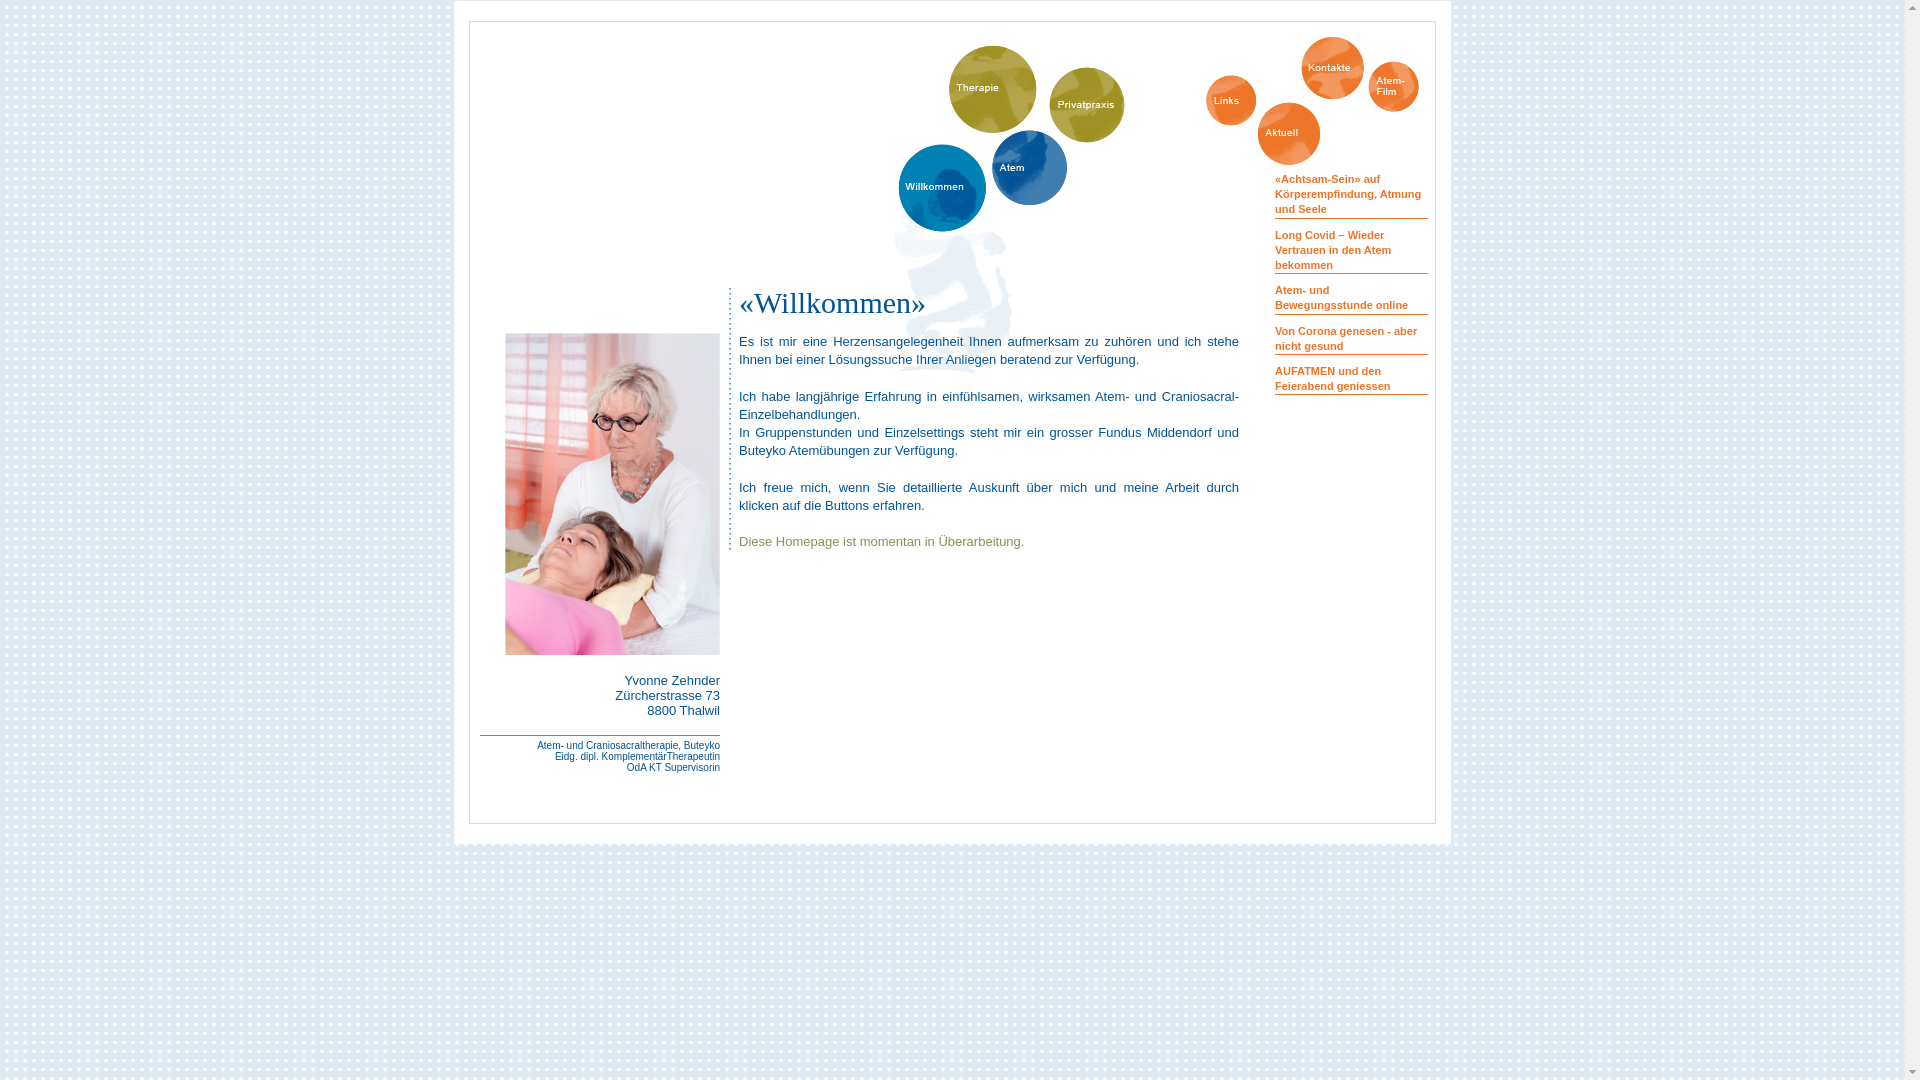  What do you see at coordinates (942, 188) in the screenshot?
I see `Willkommen` at bounding box center [942, 188].